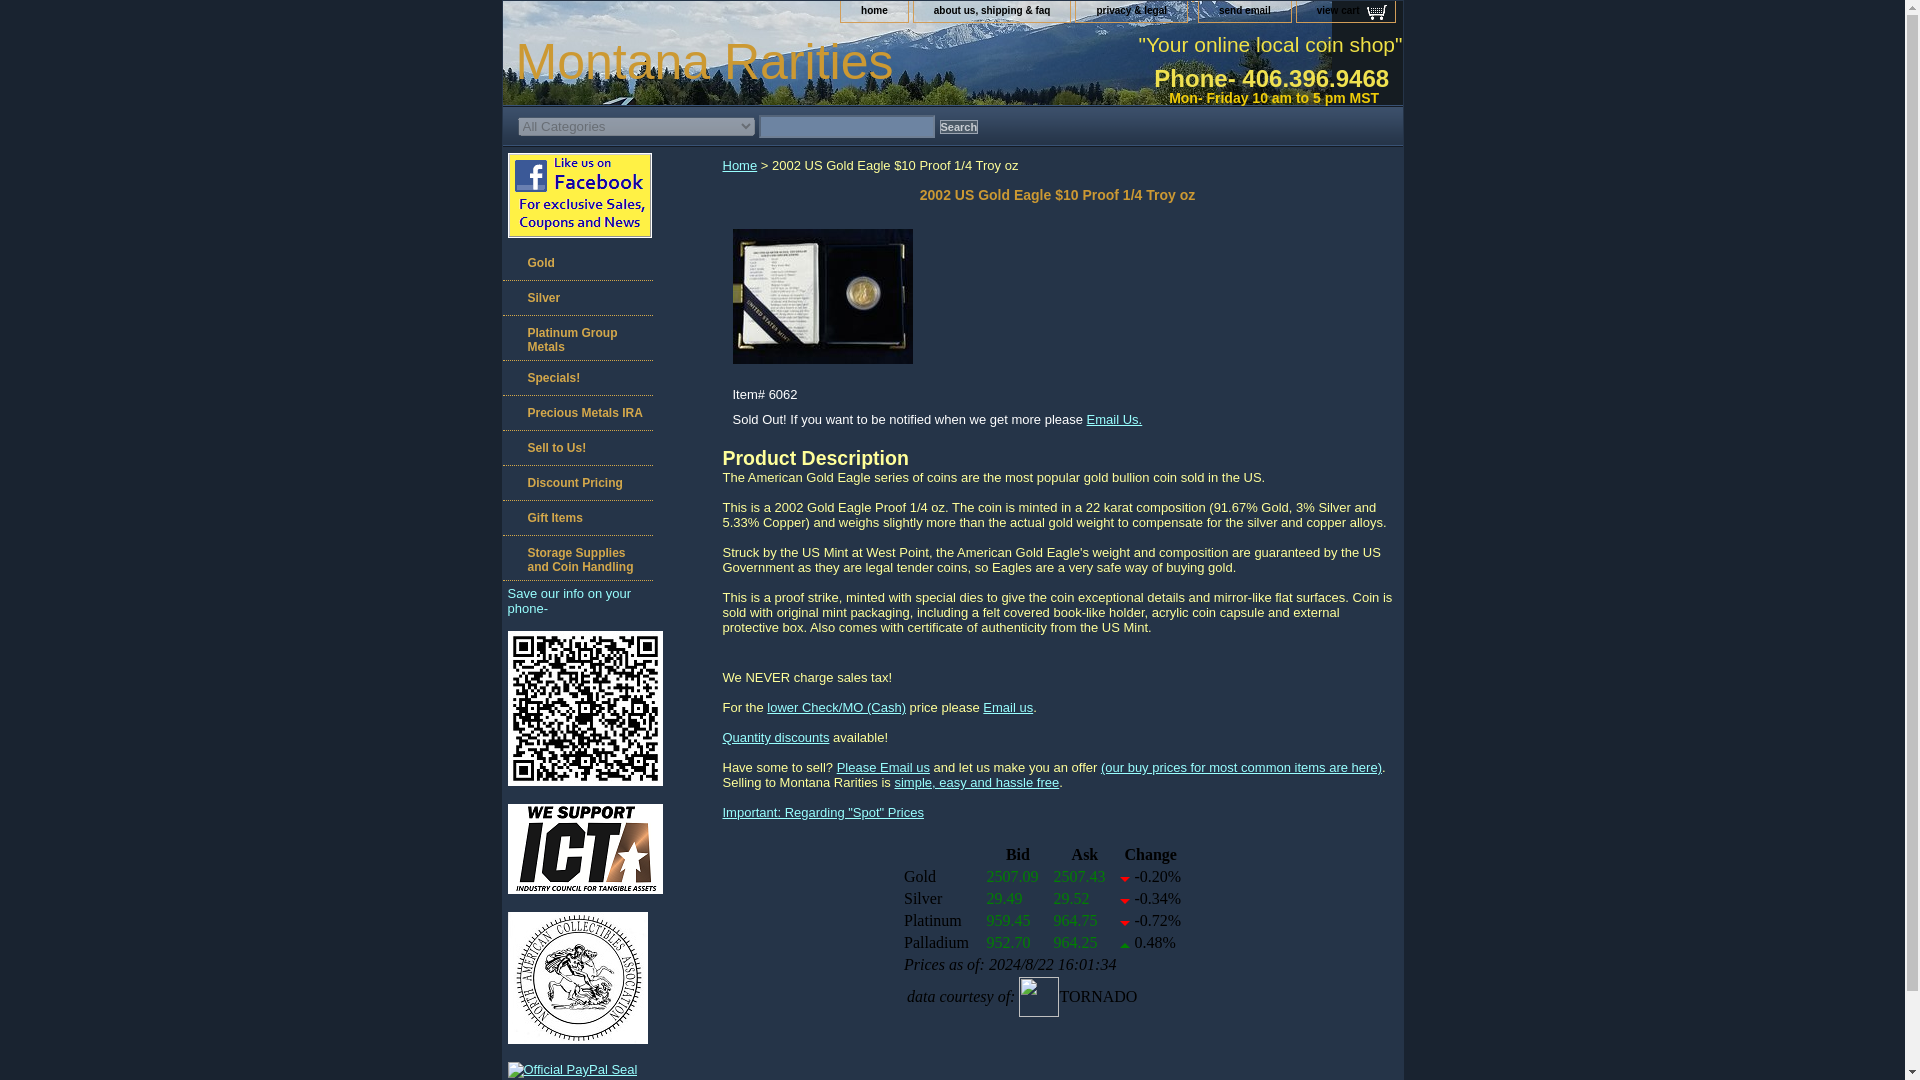 The height and width of the screenshot is (1080, 1920). I want to click on Gift Items, so click(576, 518).